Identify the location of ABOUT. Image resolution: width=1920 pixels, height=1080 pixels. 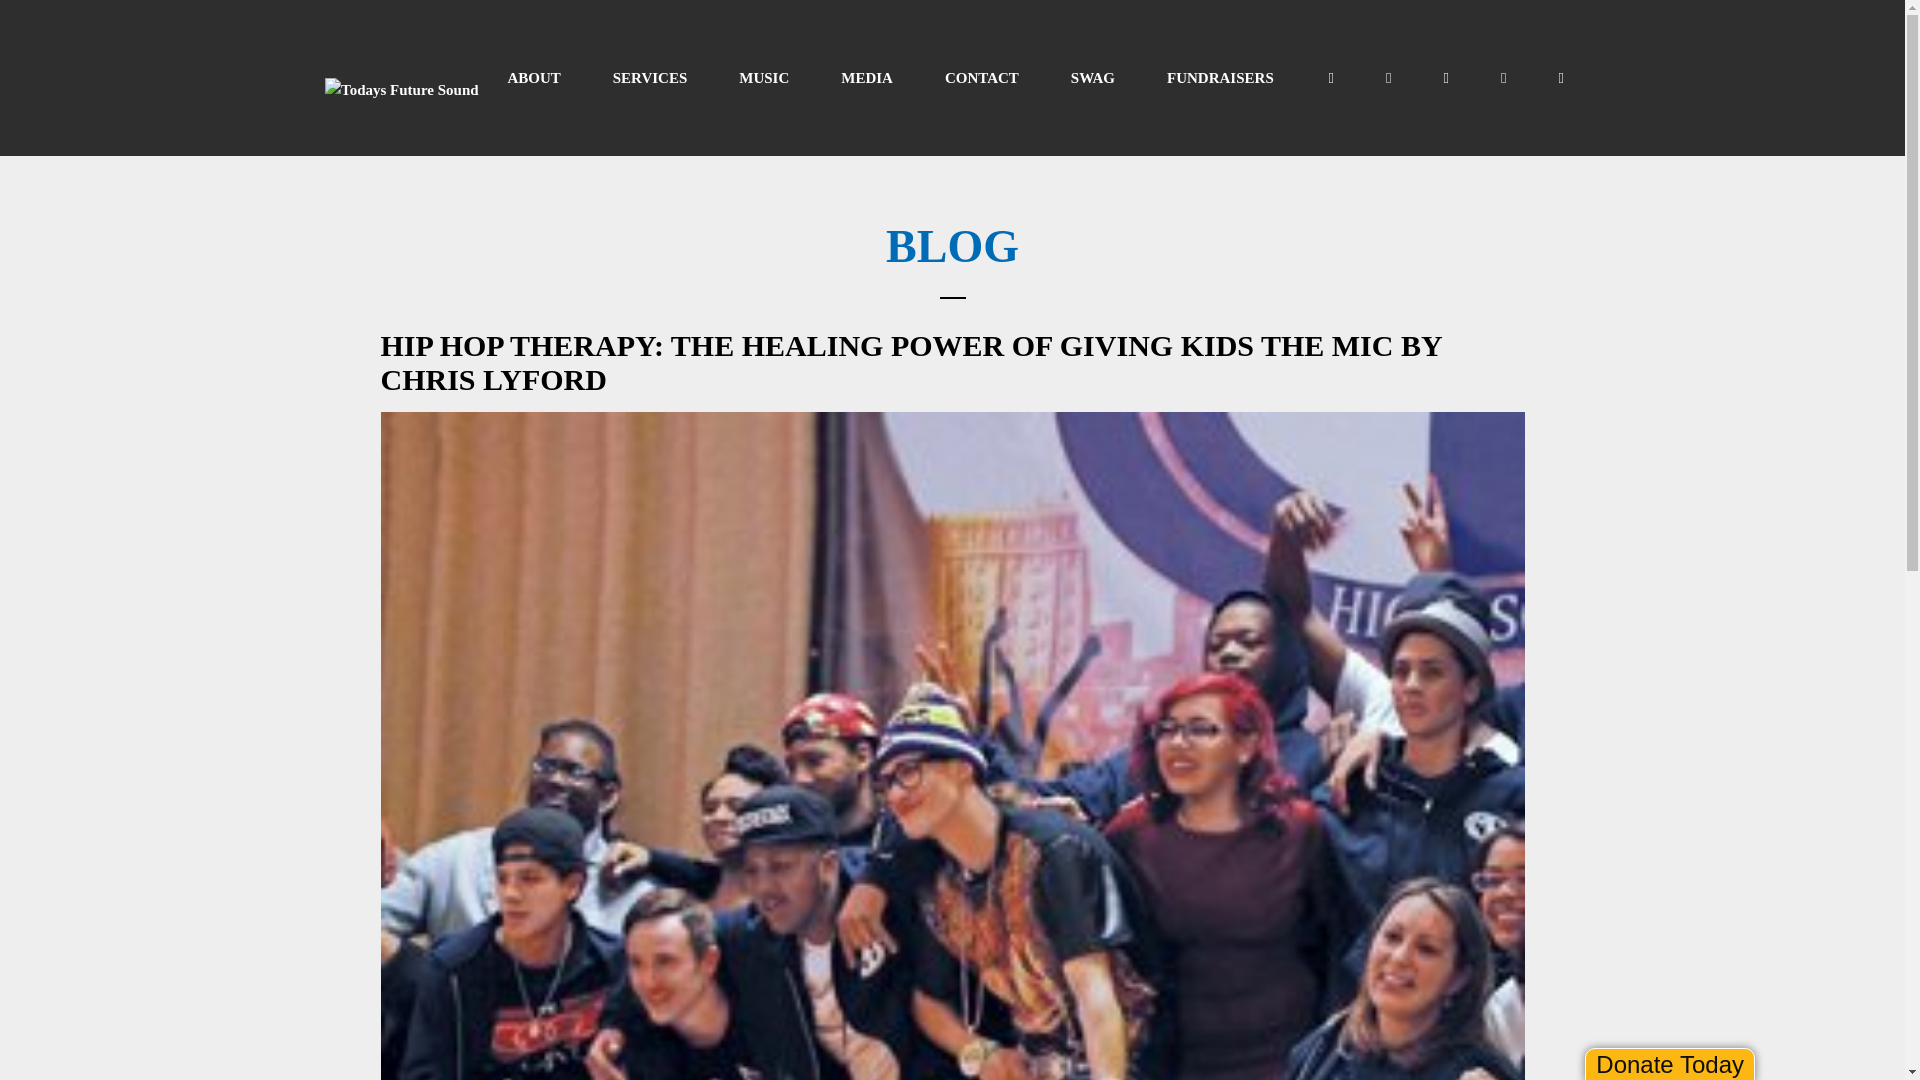
(534, 78).